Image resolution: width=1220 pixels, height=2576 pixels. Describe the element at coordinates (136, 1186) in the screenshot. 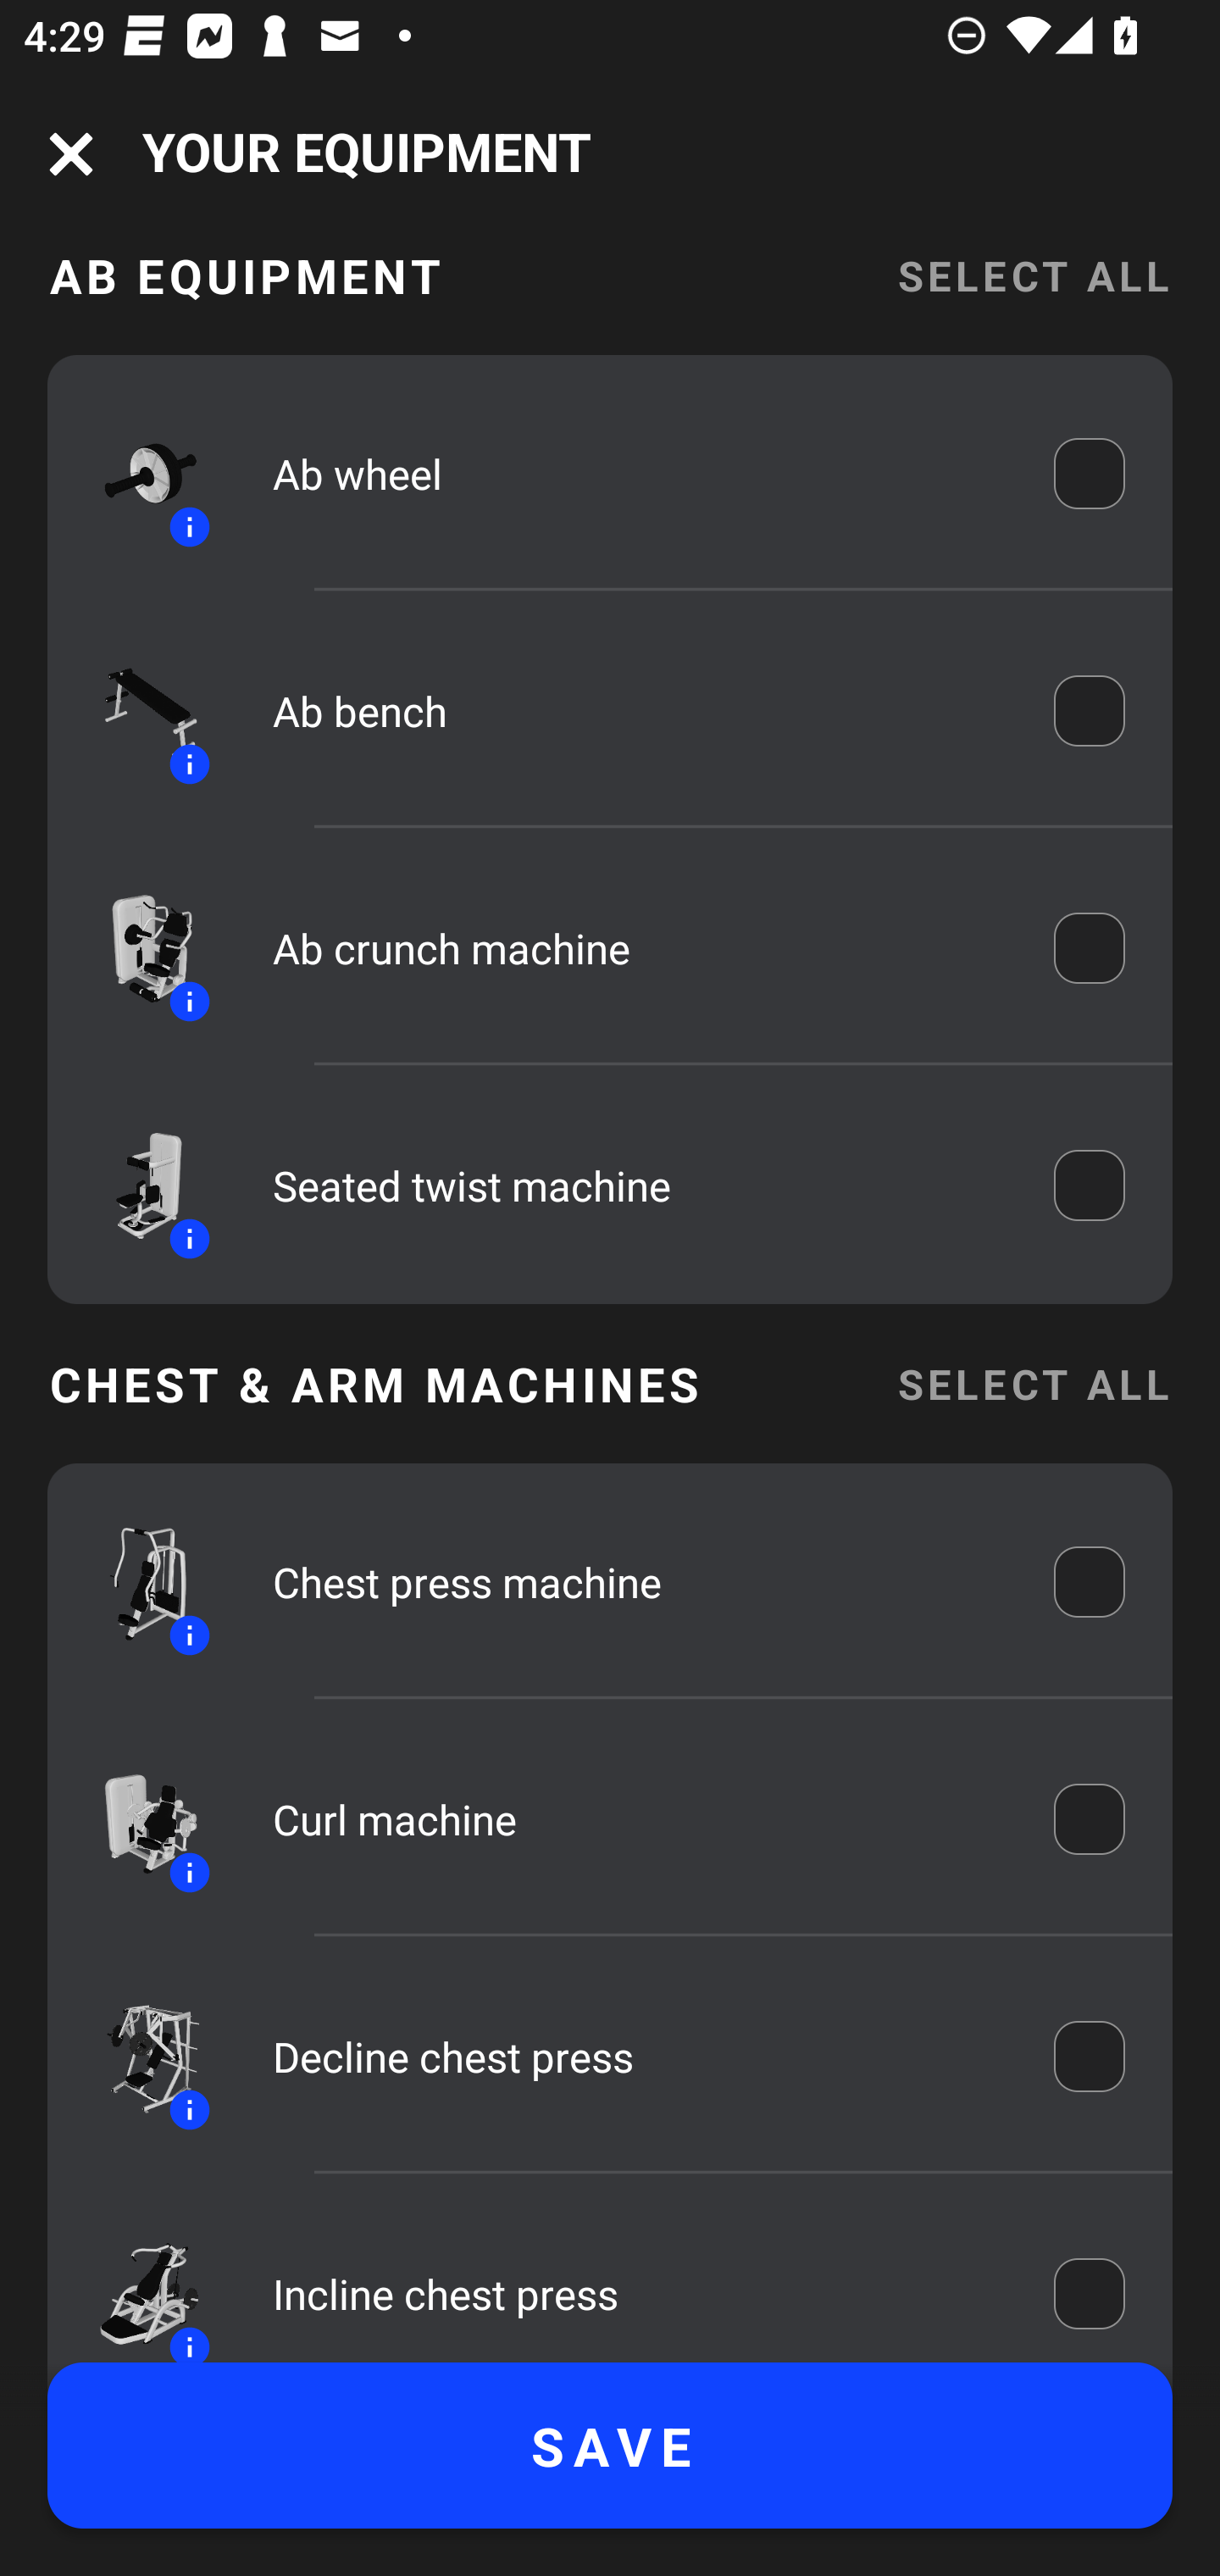

I see `Equipment icon Information icon` at that location.